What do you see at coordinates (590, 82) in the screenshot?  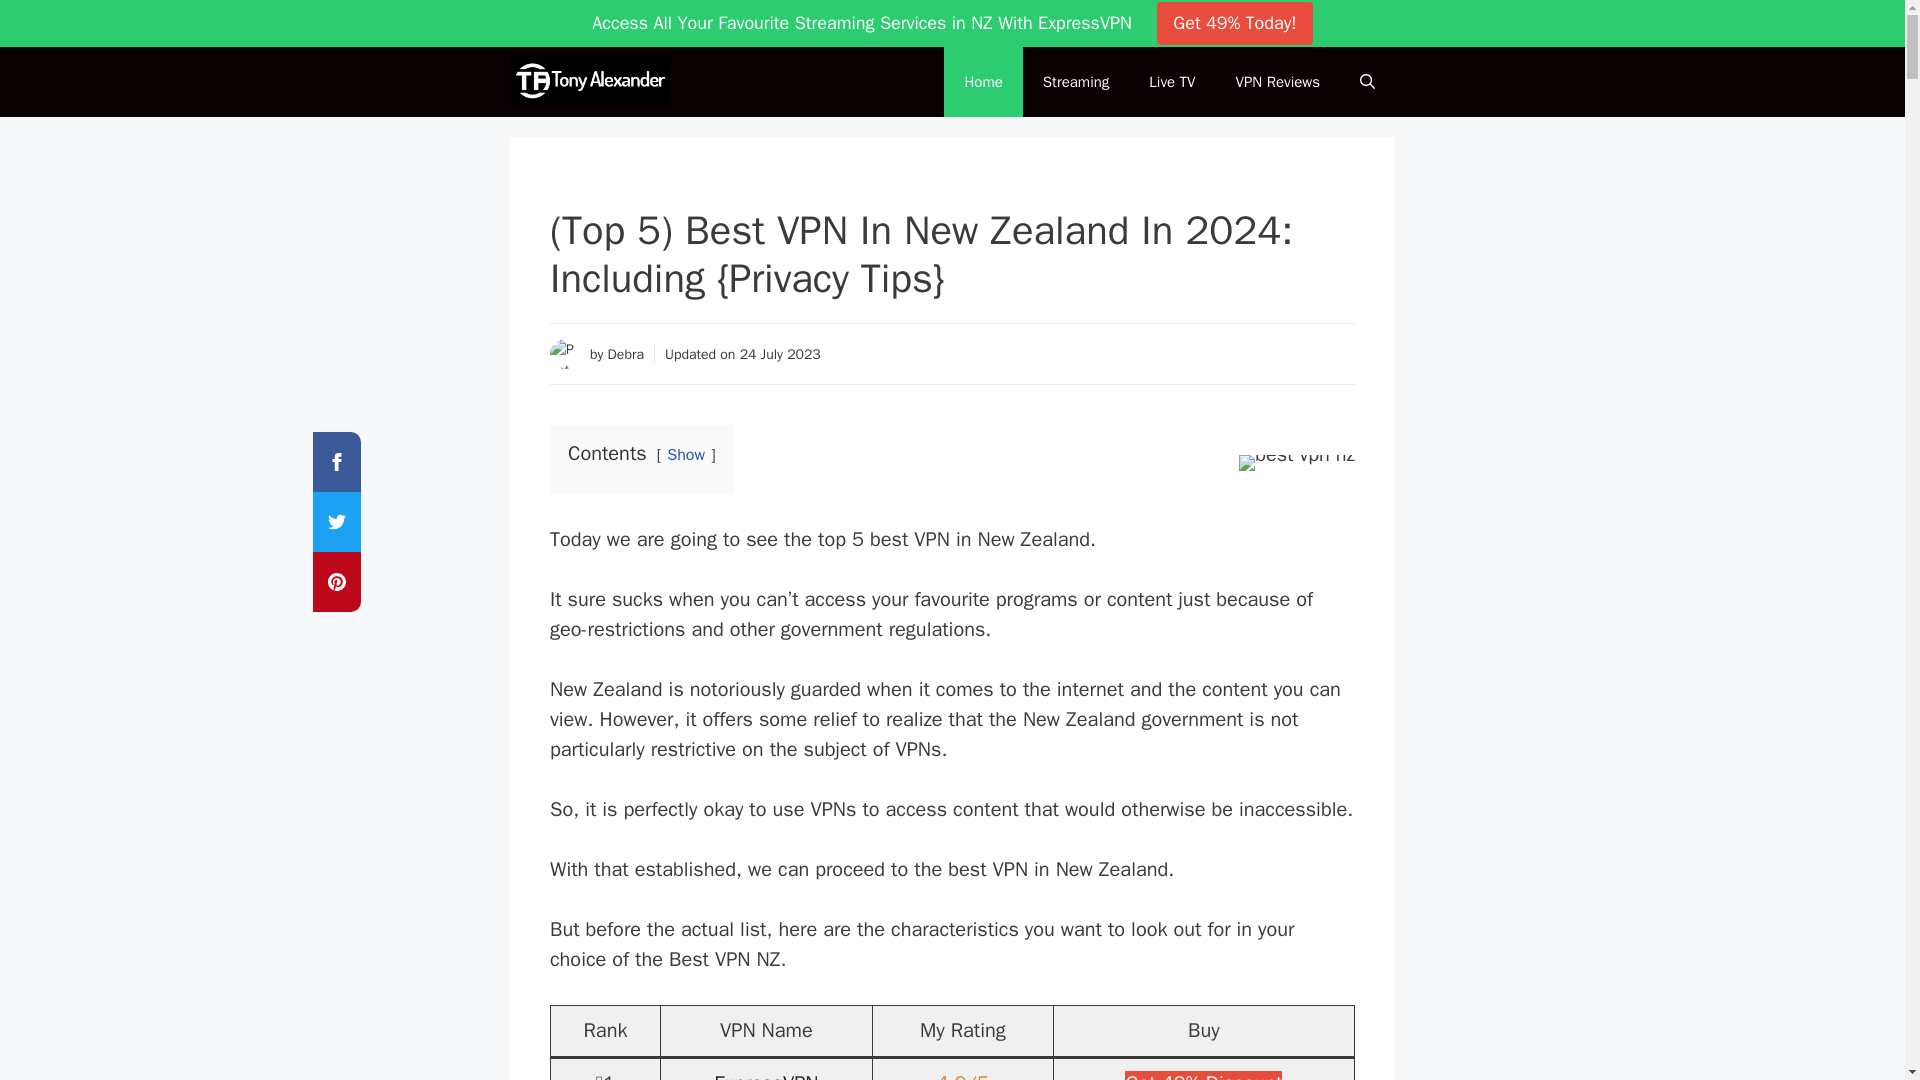 I see `Tony Alexander` at bounding box center [590, 82].